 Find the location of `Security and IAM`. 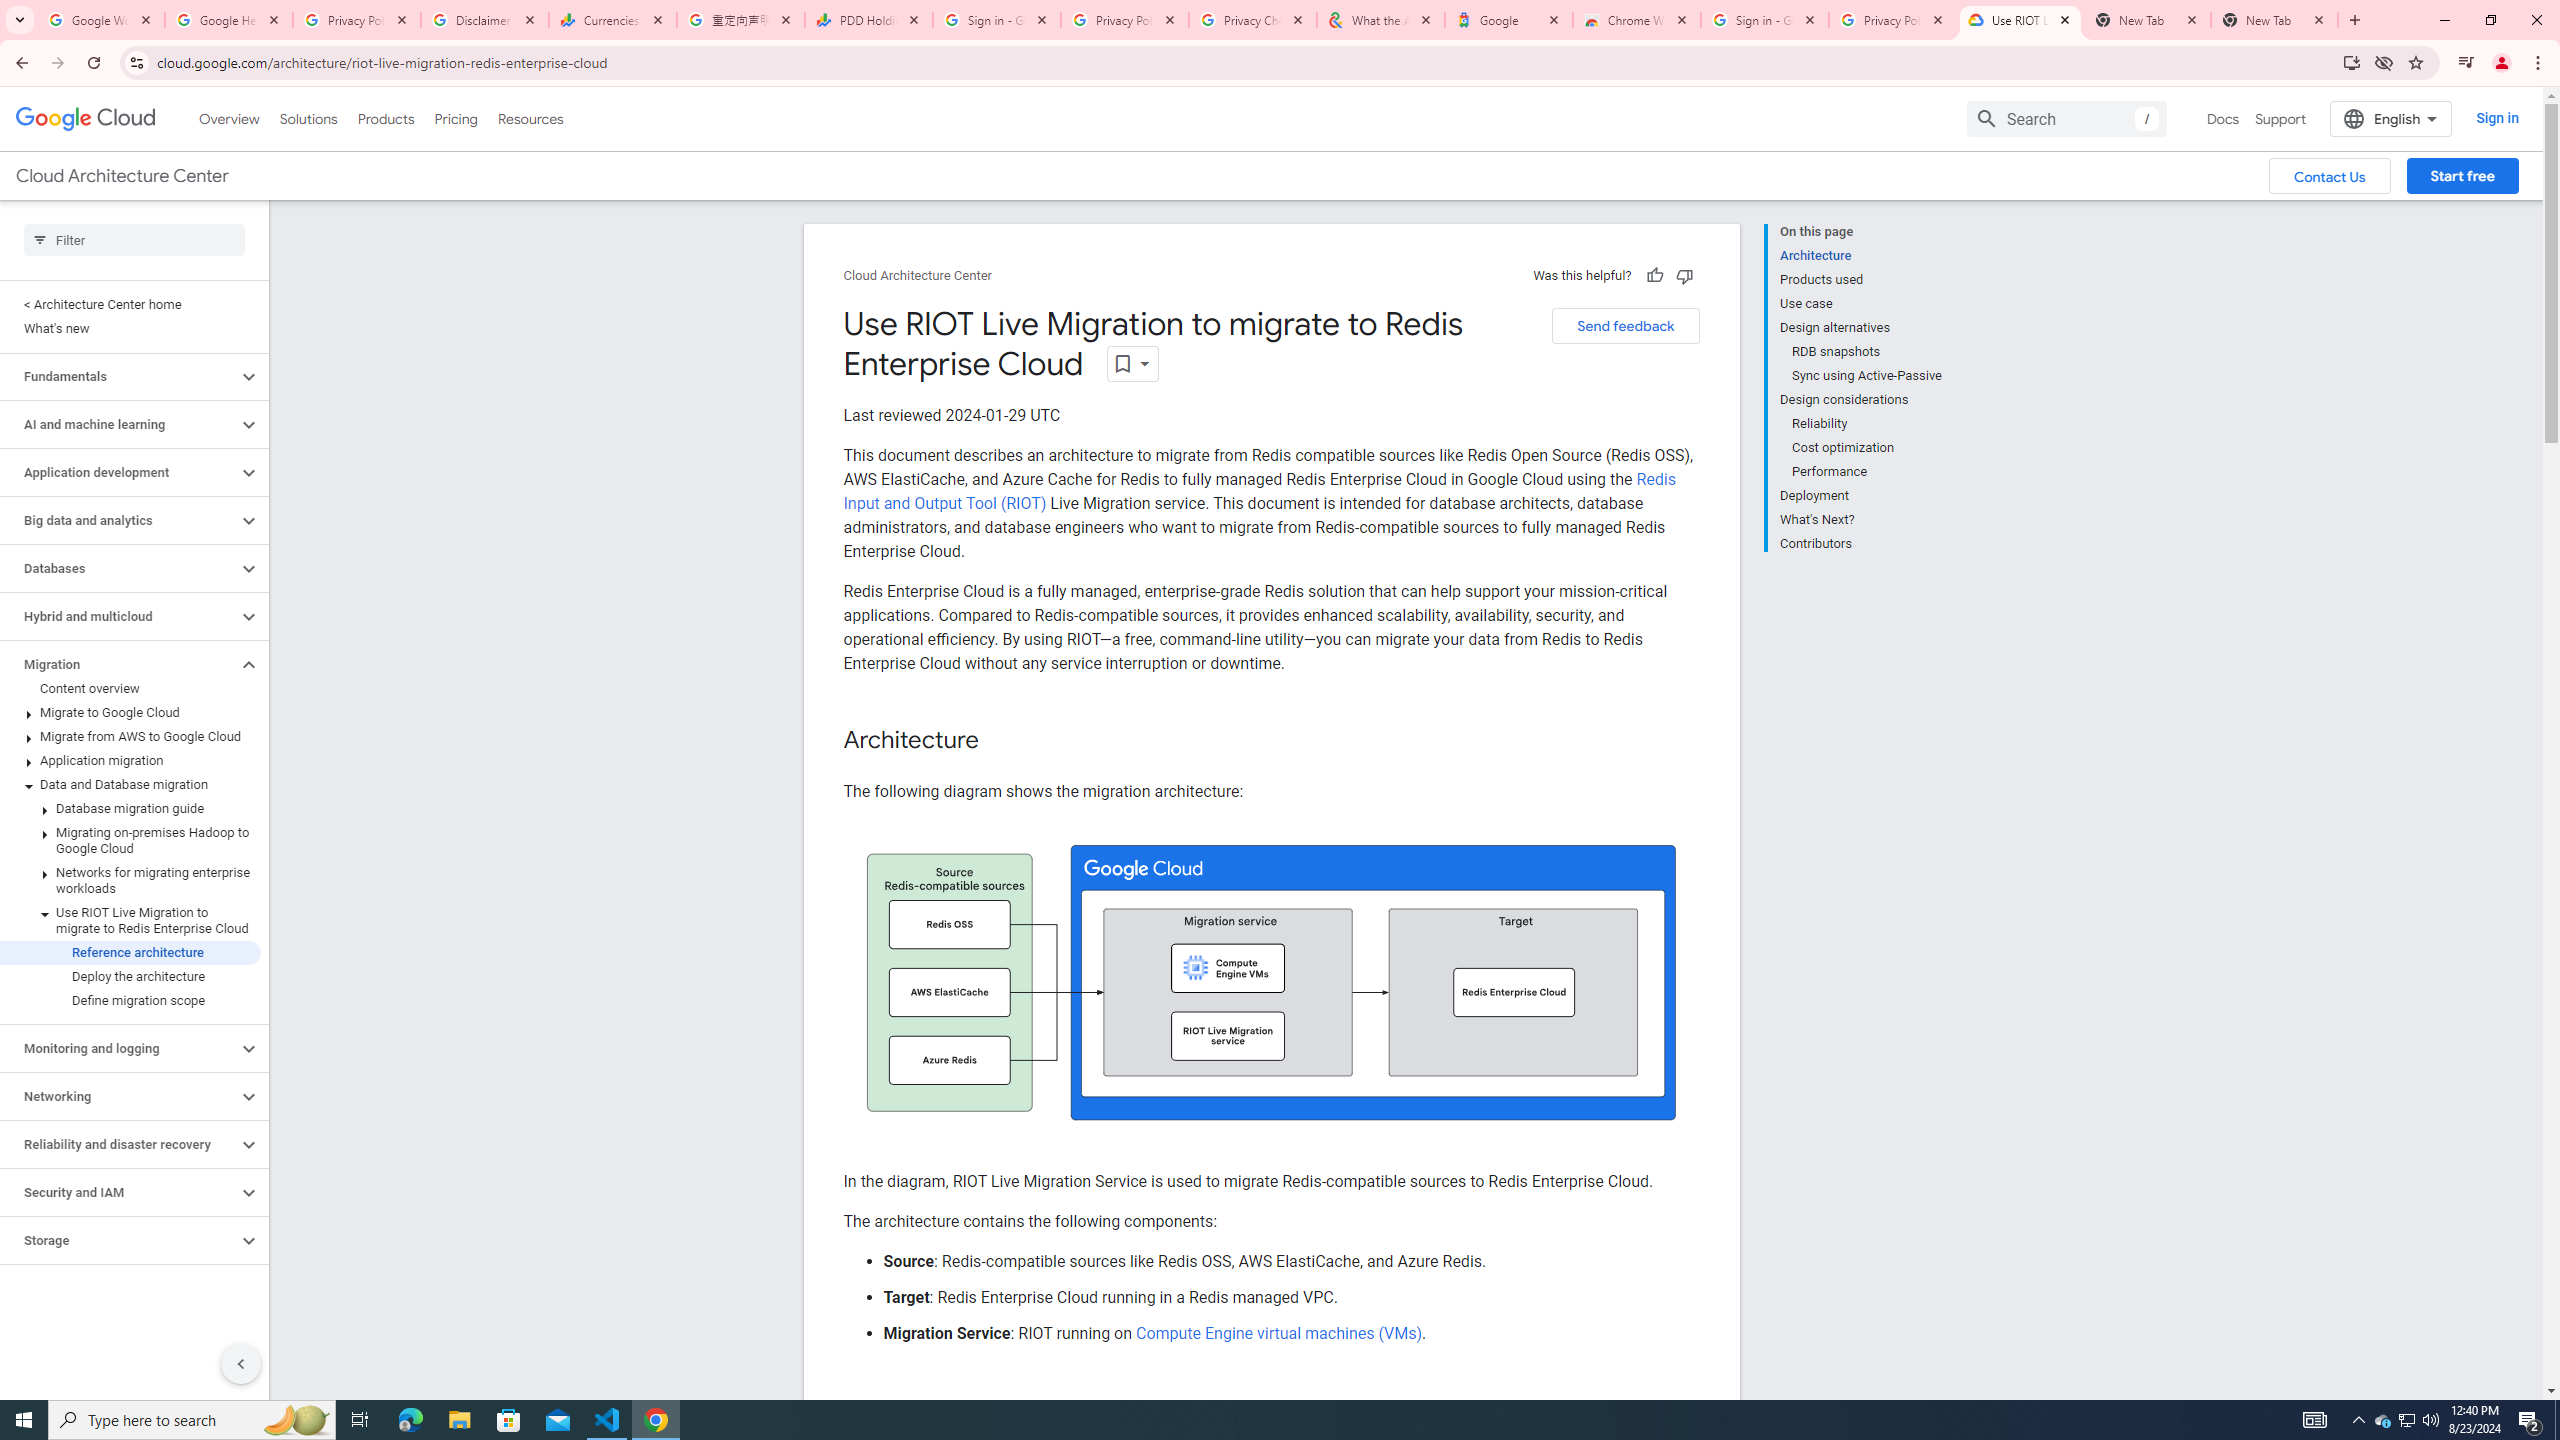

Security and IAM is located at coordinates (119, 1192).